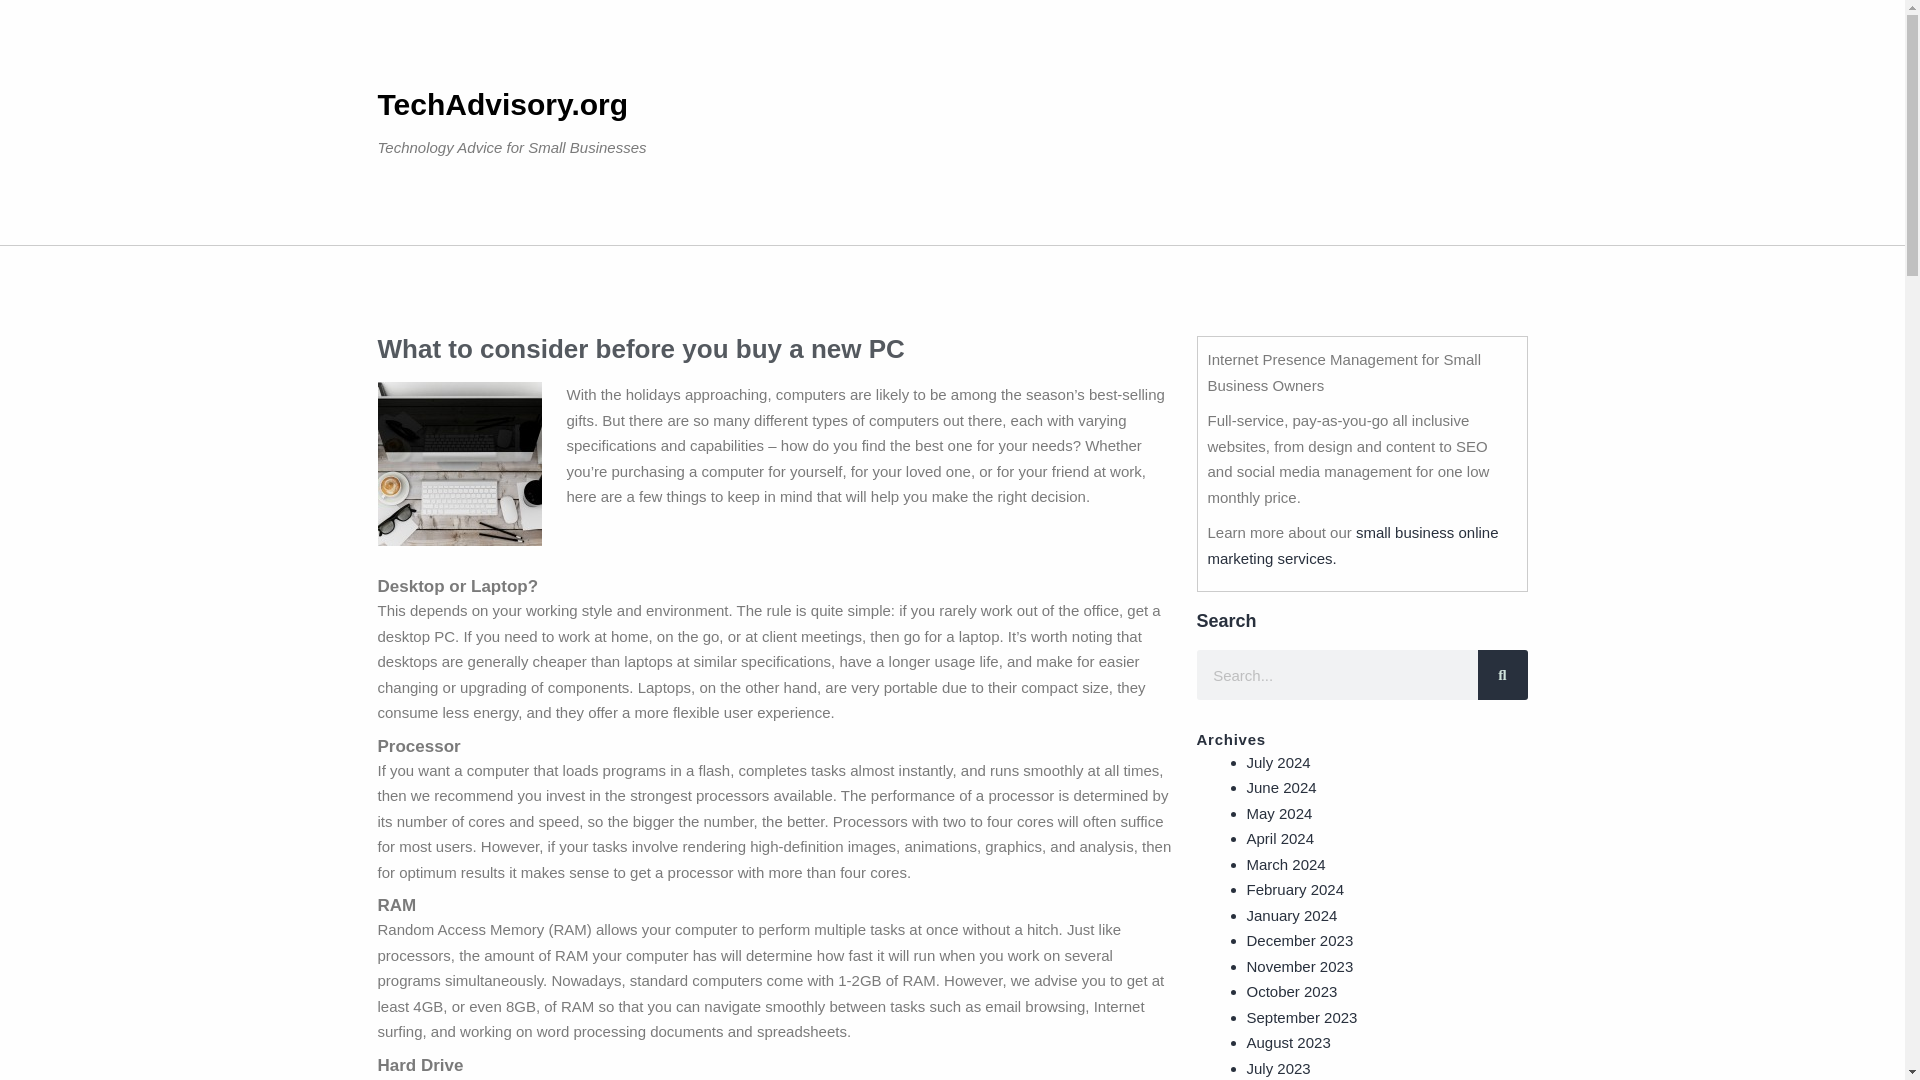 Image resolution: width=1920 pixels, height=1080 pixels. I want to click on October 2023, so click(1291, 991).